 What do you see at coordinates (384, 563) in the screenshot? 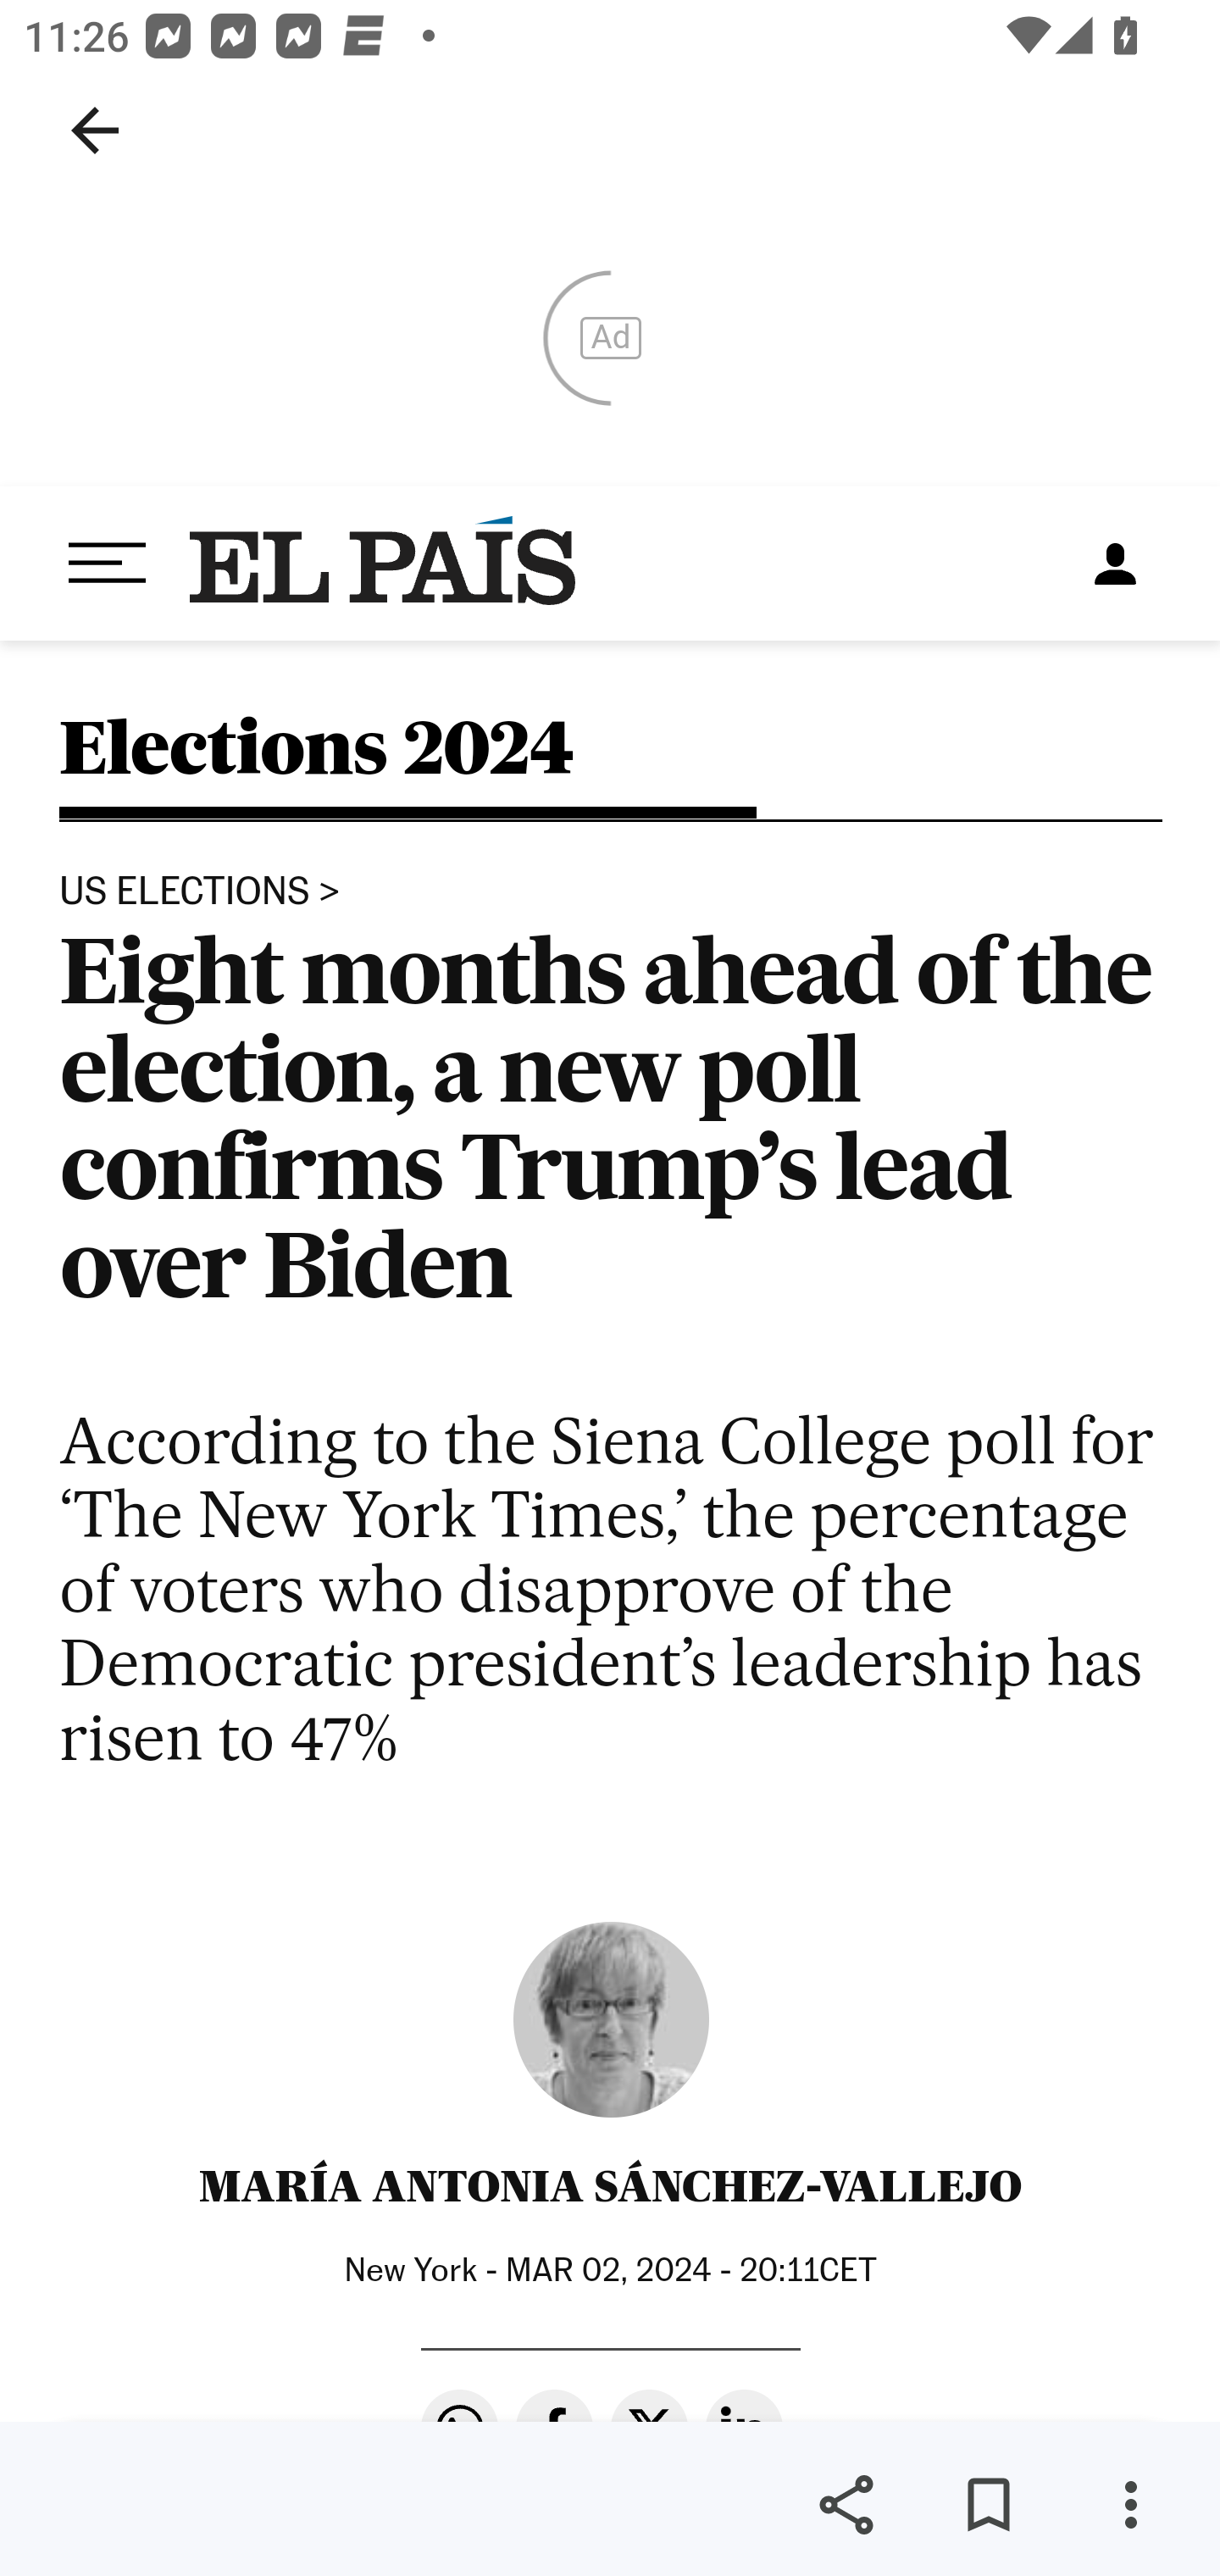
I see `EL PAÍS` at bounding box center [384, 563].